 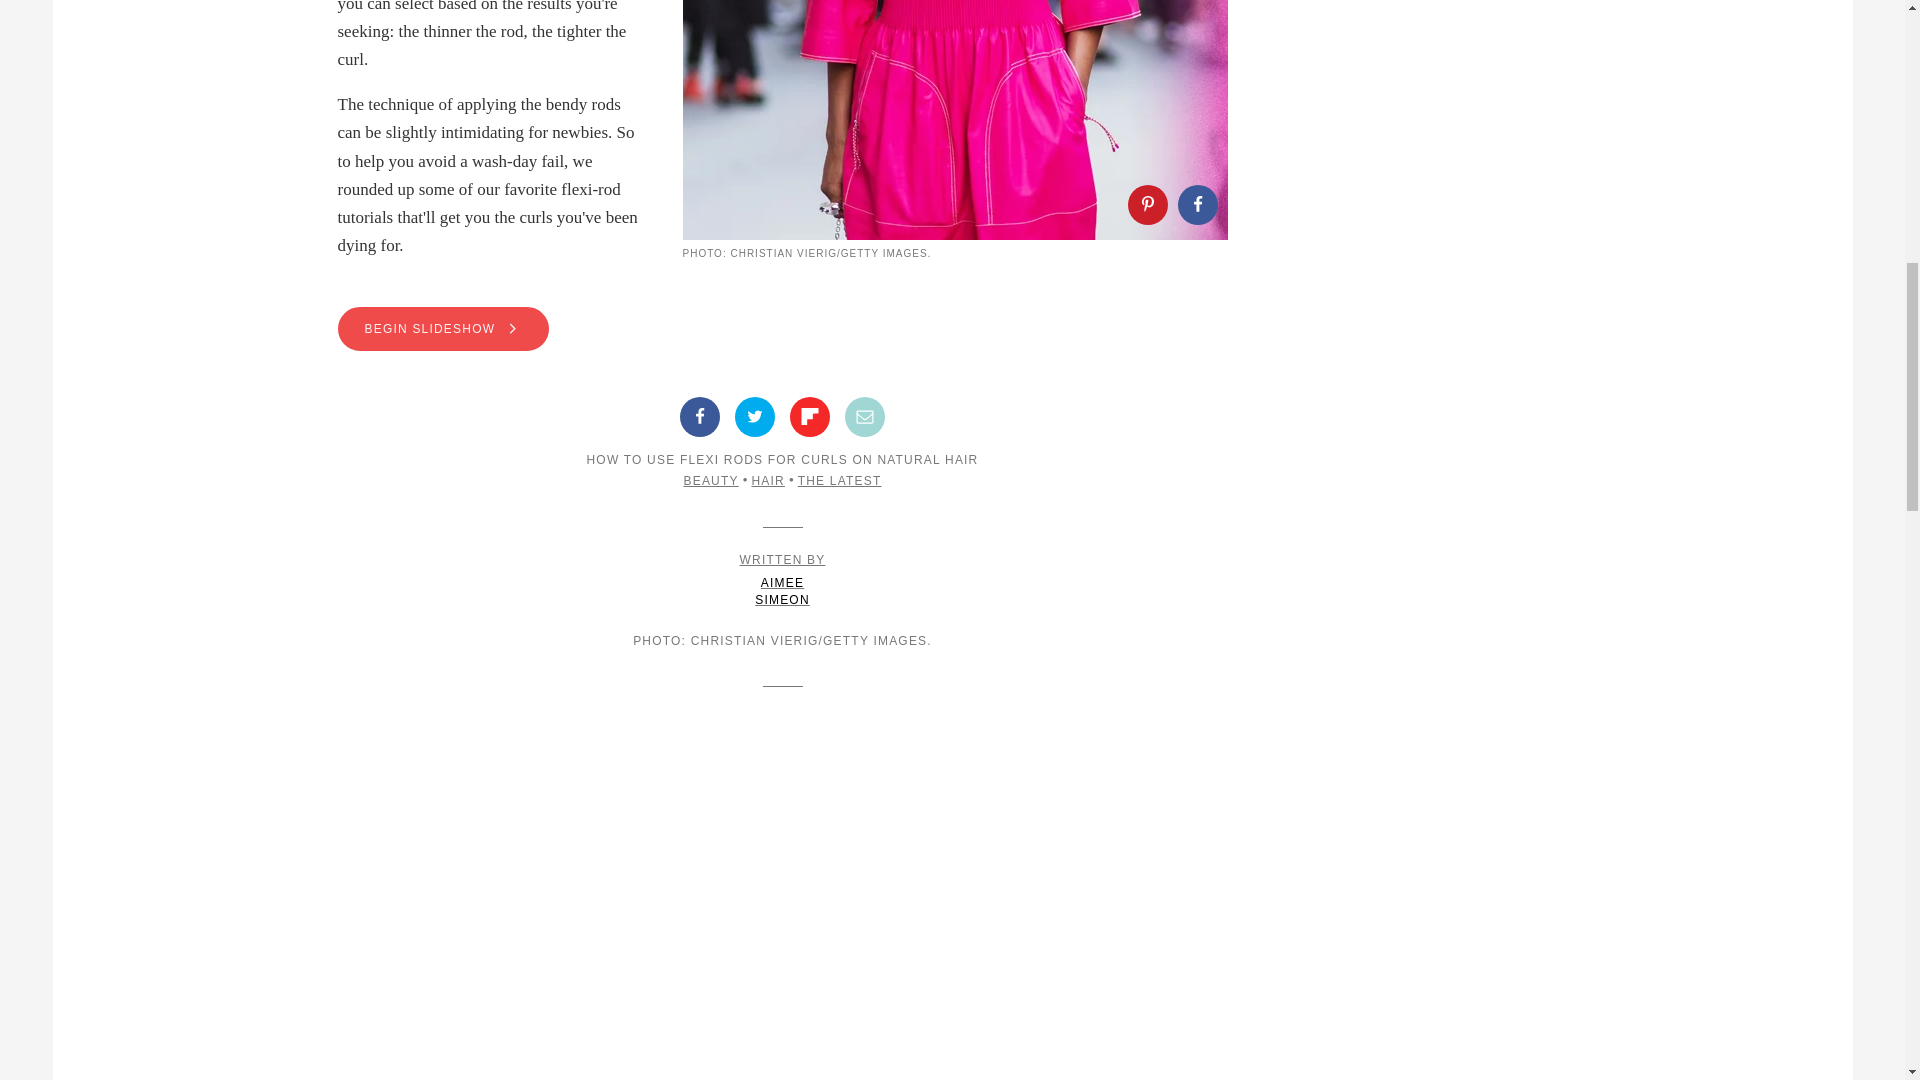 I want to click on Share on Pinterest, so click(x=1148, y=204).